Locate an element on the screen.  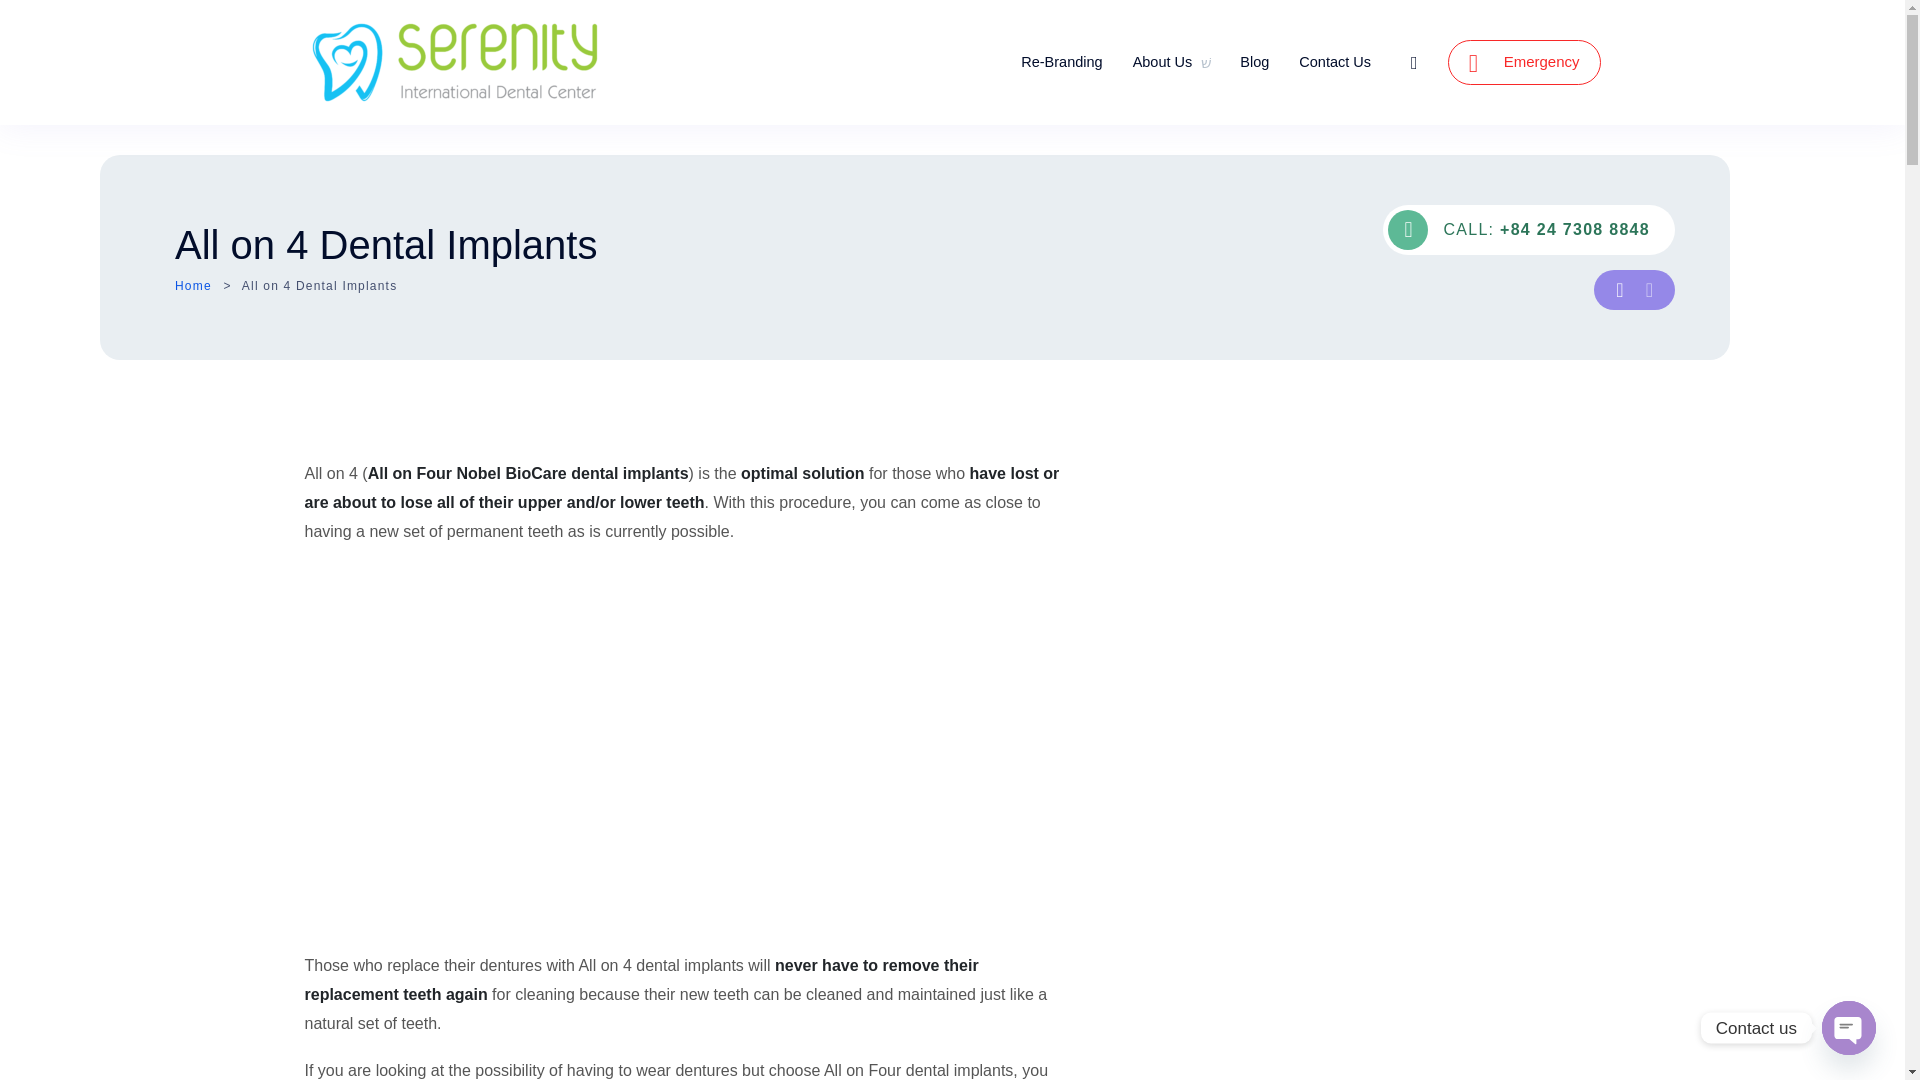
Contact Us is located at coordinates (1334, 62).